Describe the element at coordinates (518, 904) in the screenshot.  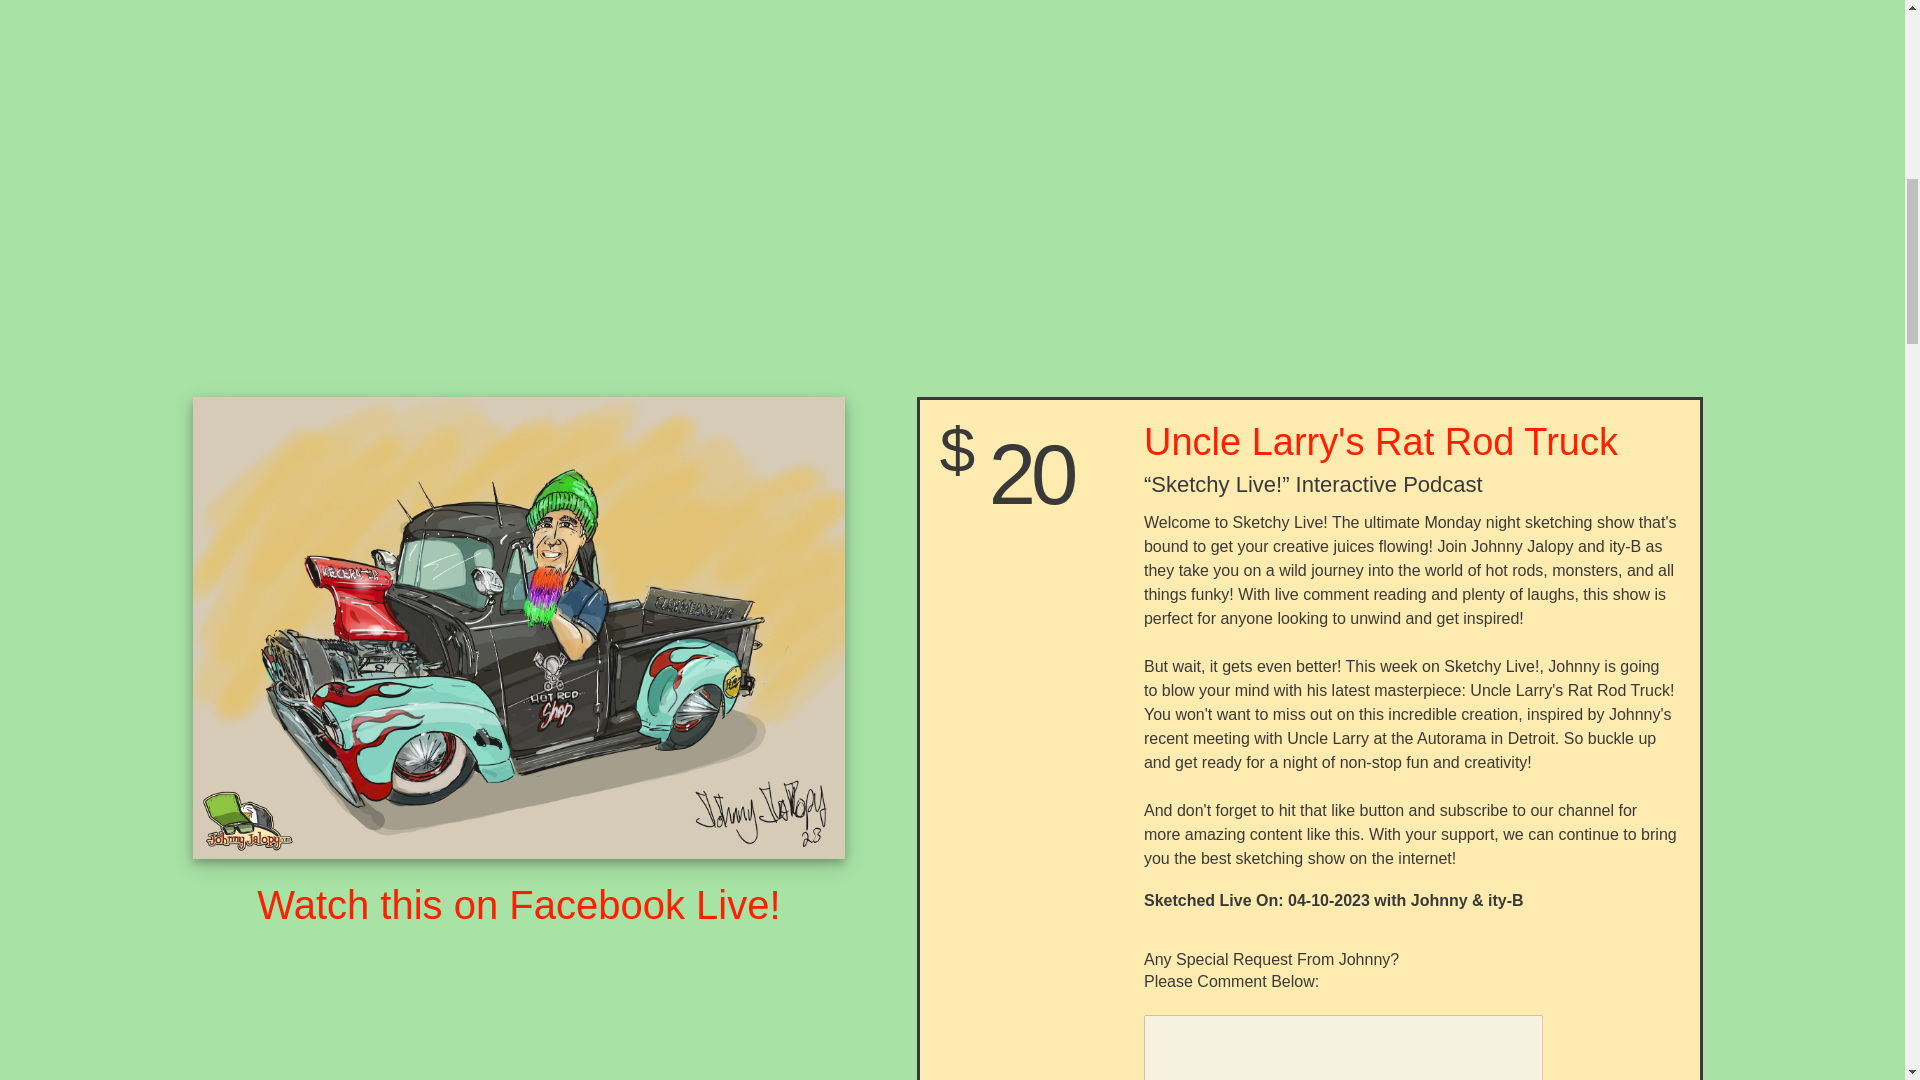
I see `Watch this on Facebook Live!` at that location.